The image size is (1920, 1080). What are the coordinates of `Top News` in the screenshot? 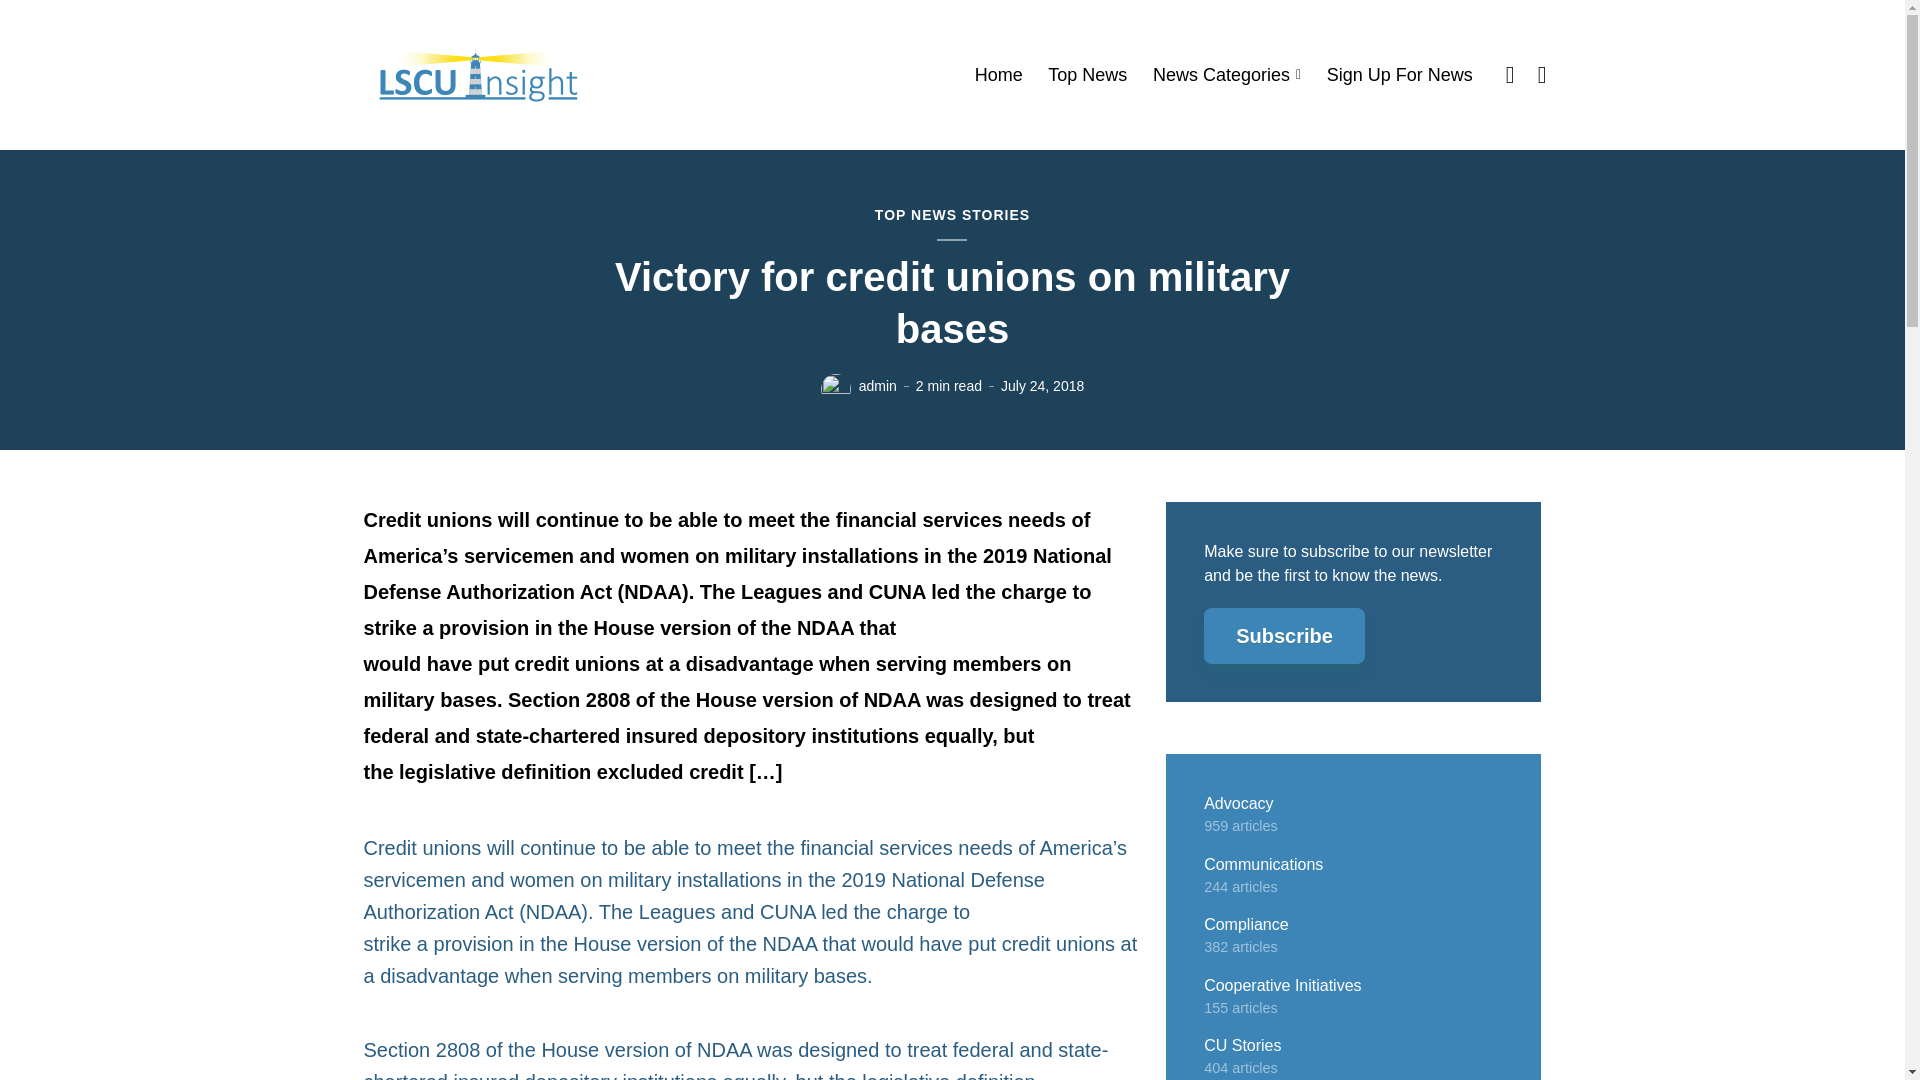 It's located at (1088, 75).